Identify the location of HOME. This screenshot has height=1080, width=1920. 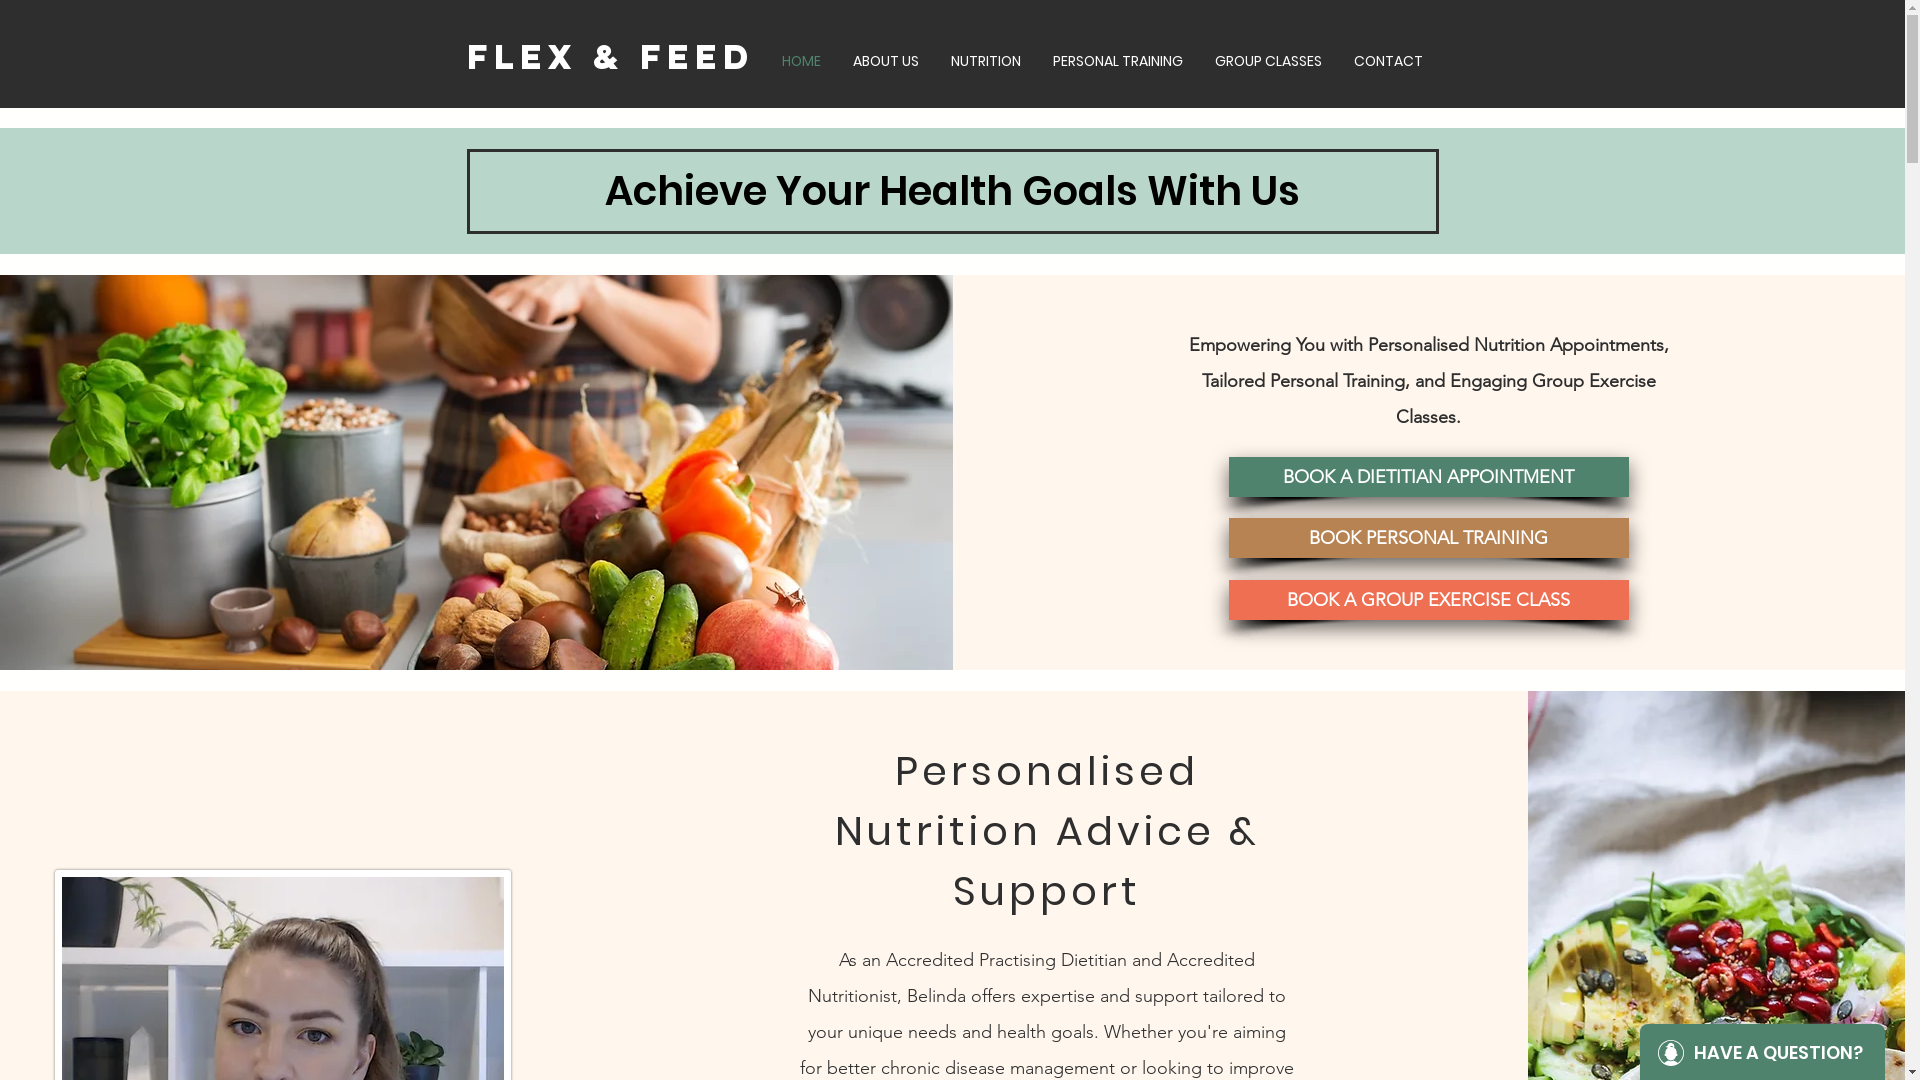
(802, 61).